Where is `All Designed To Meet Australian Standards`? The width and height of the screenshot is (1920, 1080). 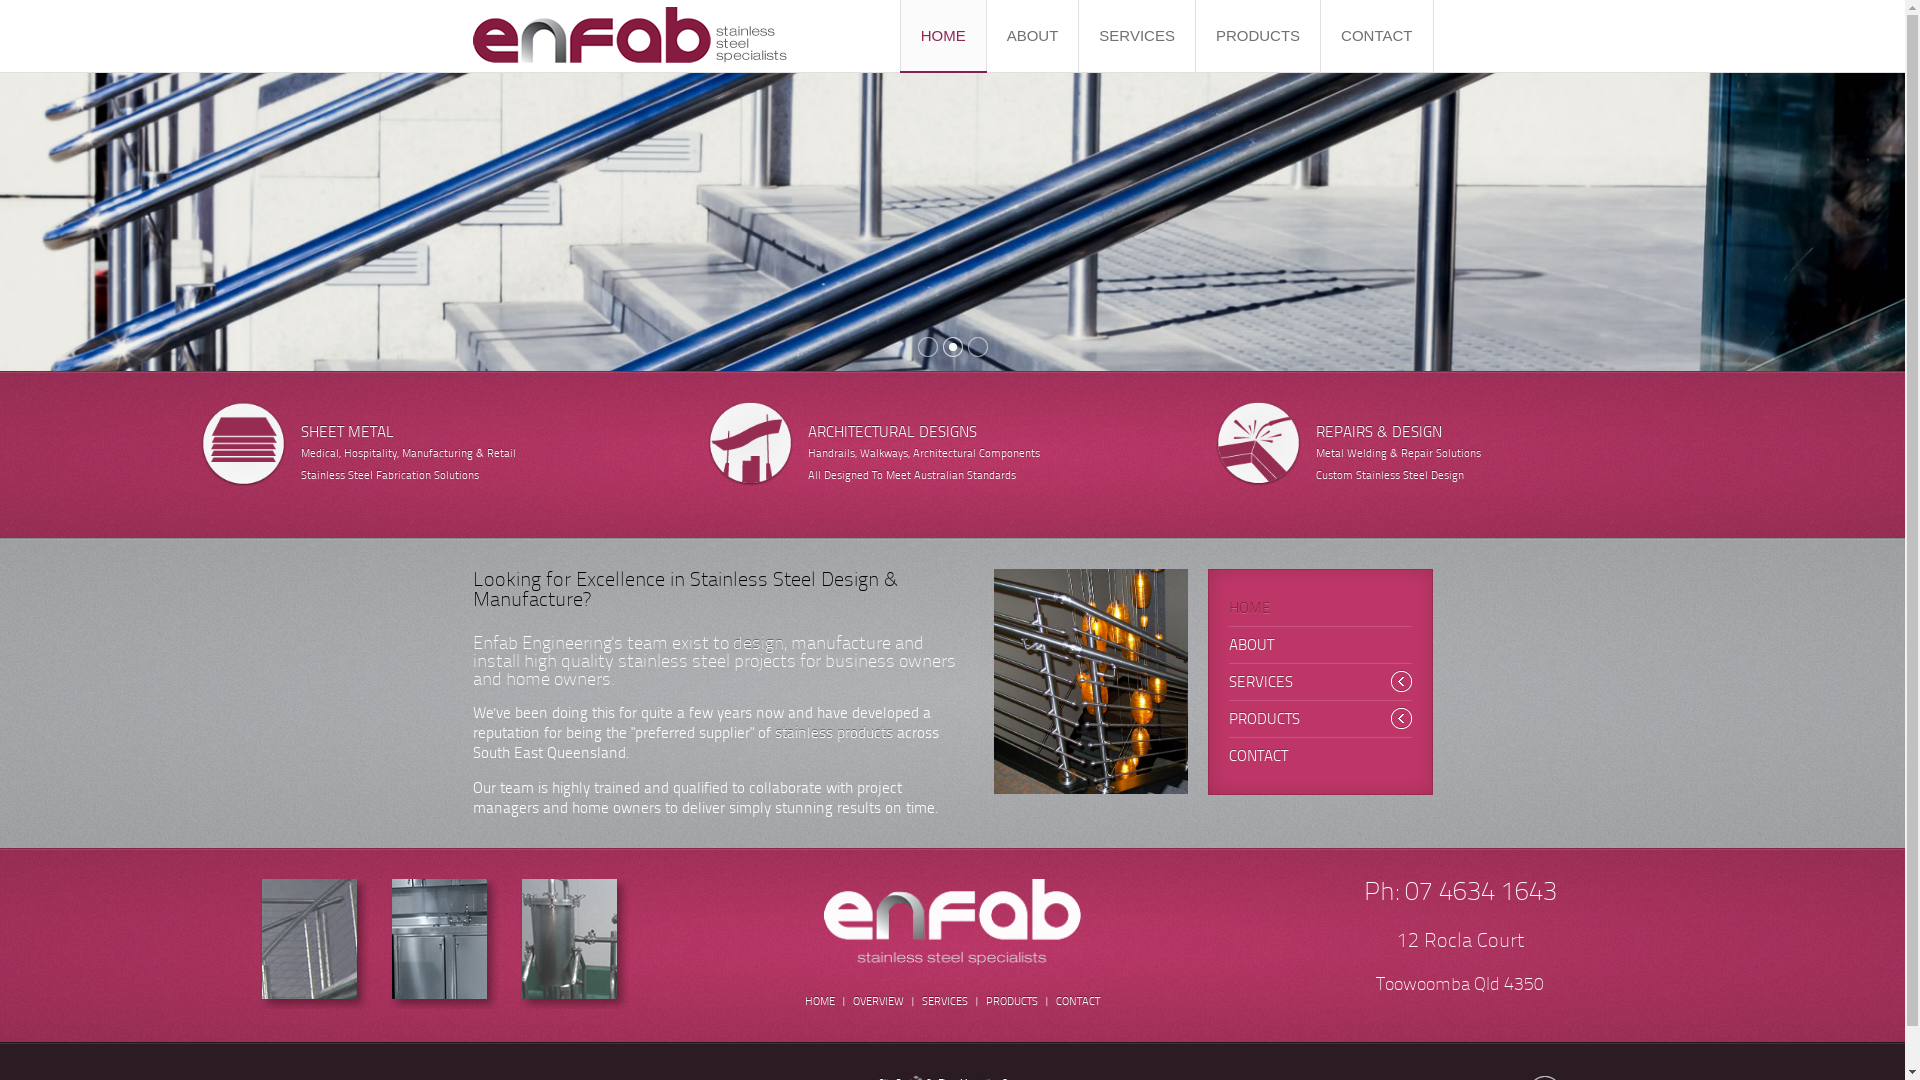 All Designed To Meet Australian Standards is located at coordinates (912, 476).